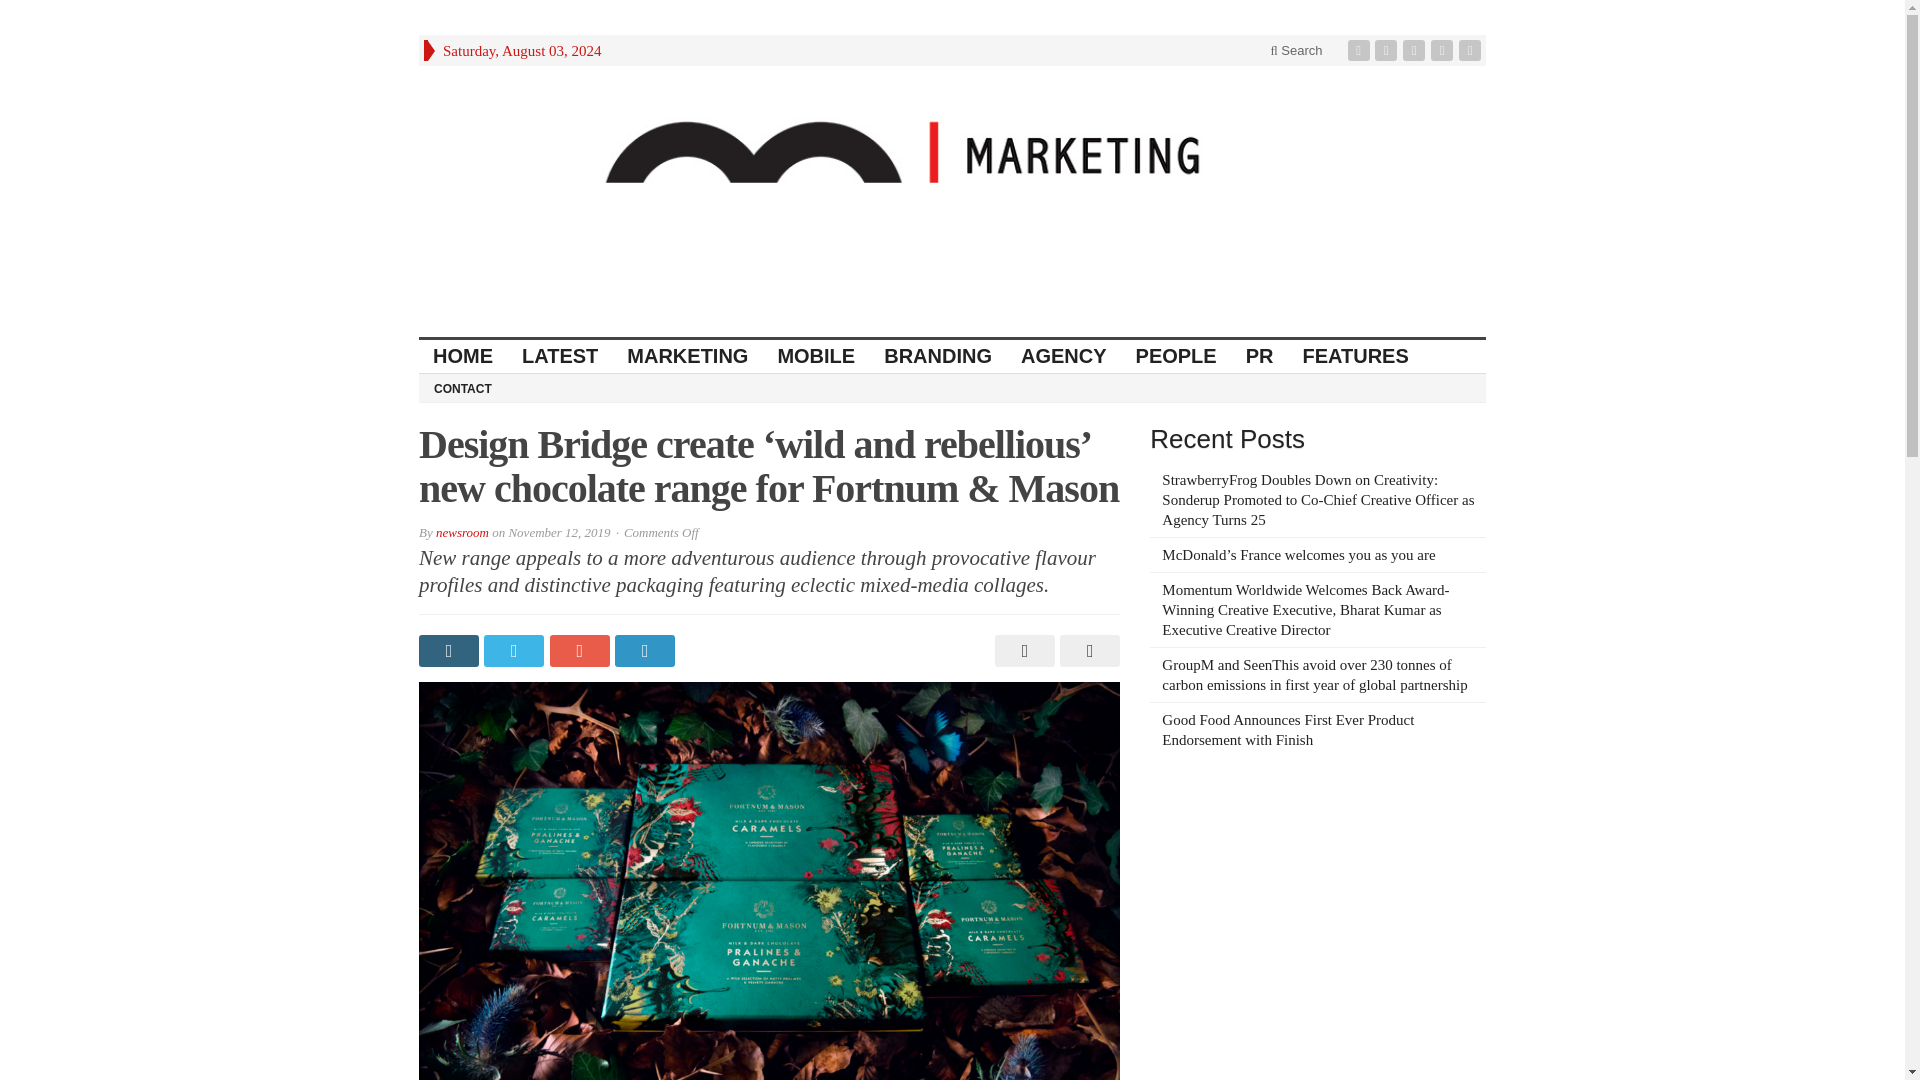 This screenshot has width=1920, height=1080. What do you see at coordinates (1355, 356) in the screenshot?
I see `FEATURES` at bounding box center [1355, 356].